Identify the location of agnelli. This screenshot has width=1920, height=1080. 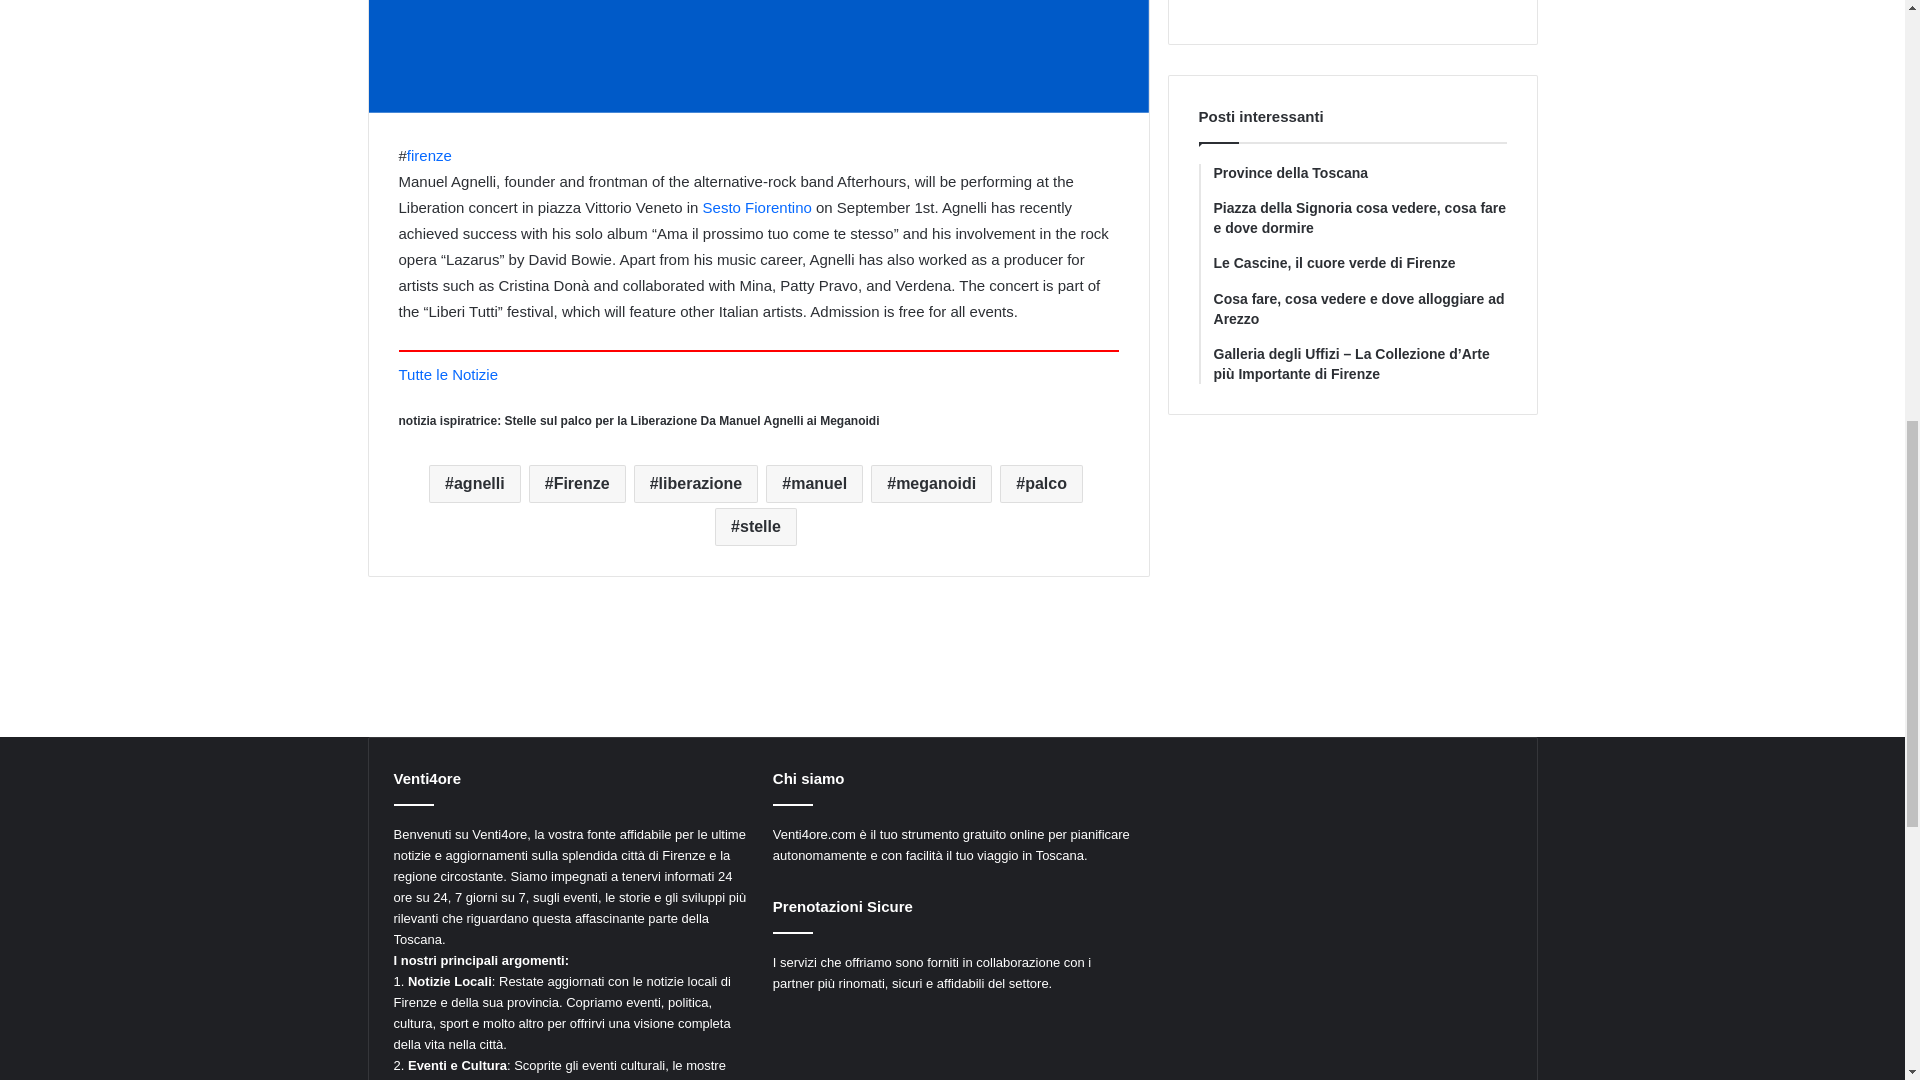
(474, 484).